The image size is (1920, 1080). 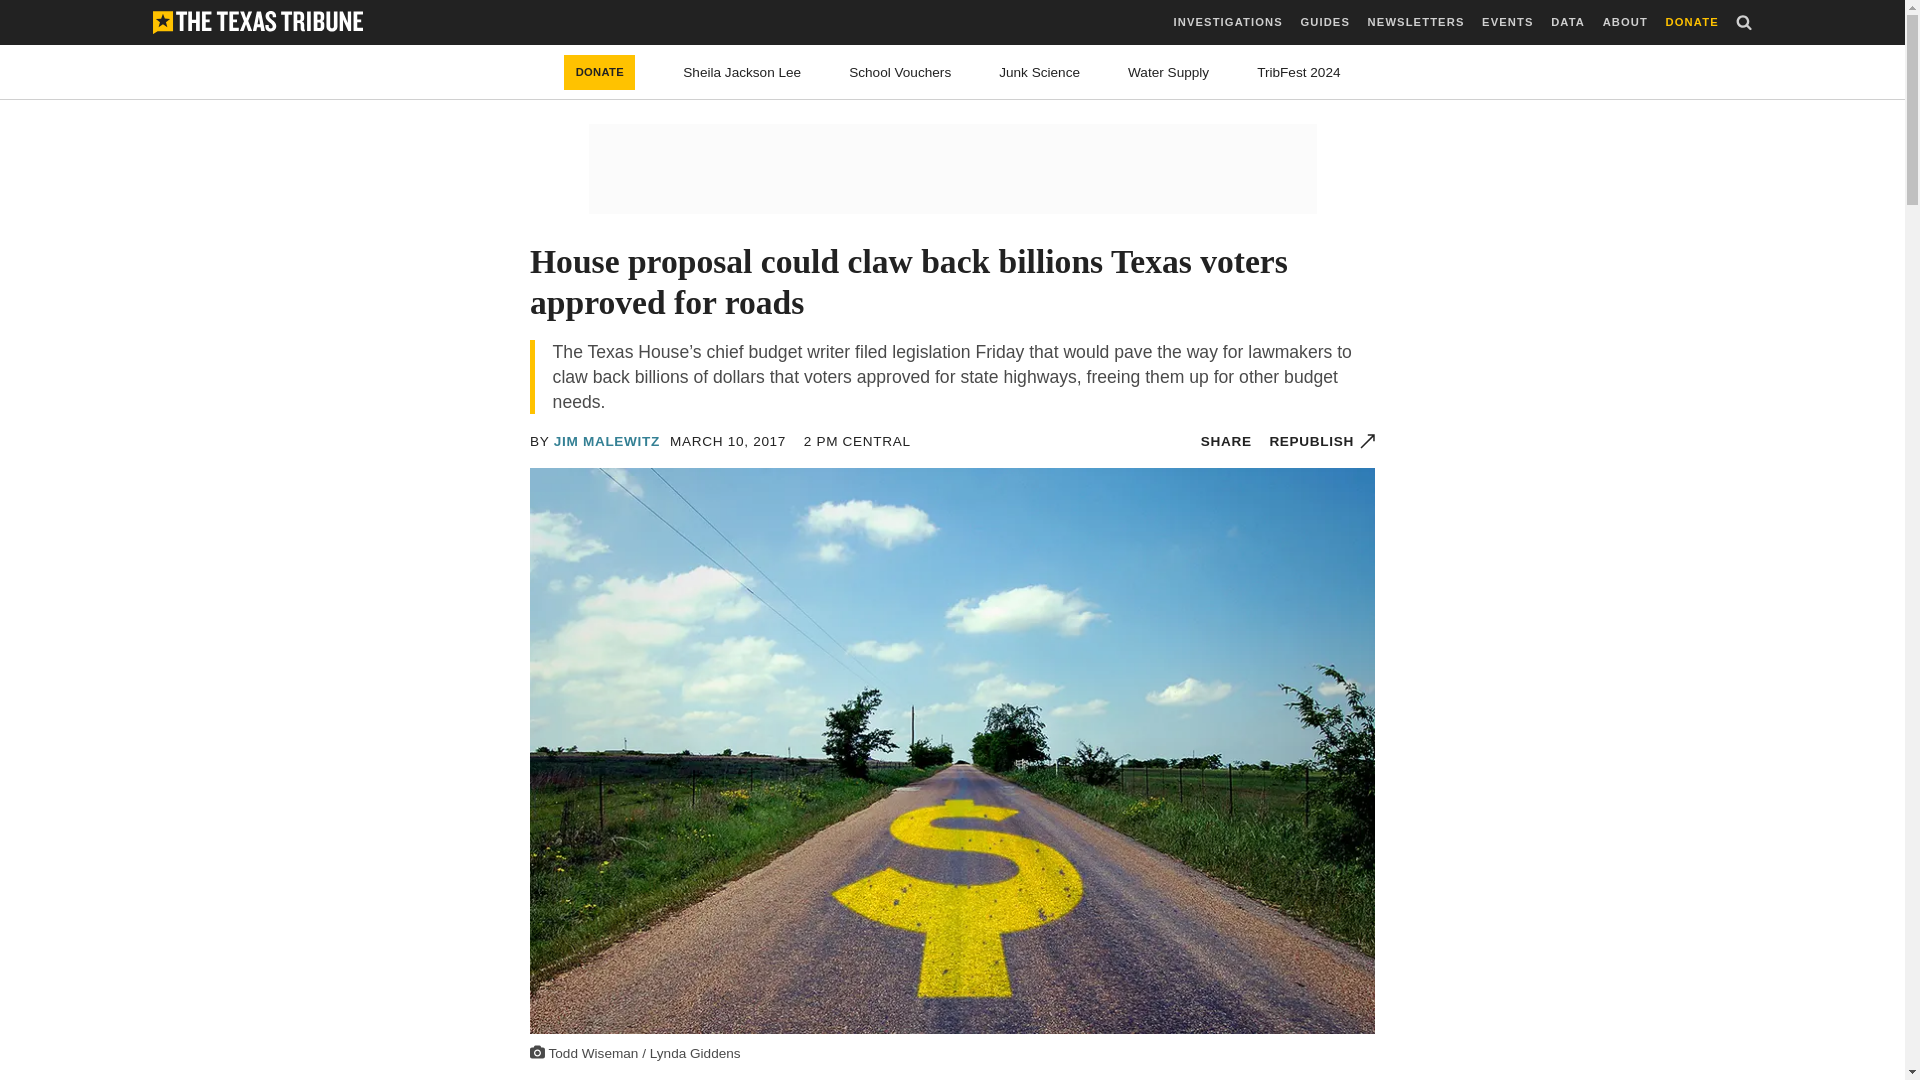 I want to click on Sheila Jackson Lee, so click(x=742, y=72).